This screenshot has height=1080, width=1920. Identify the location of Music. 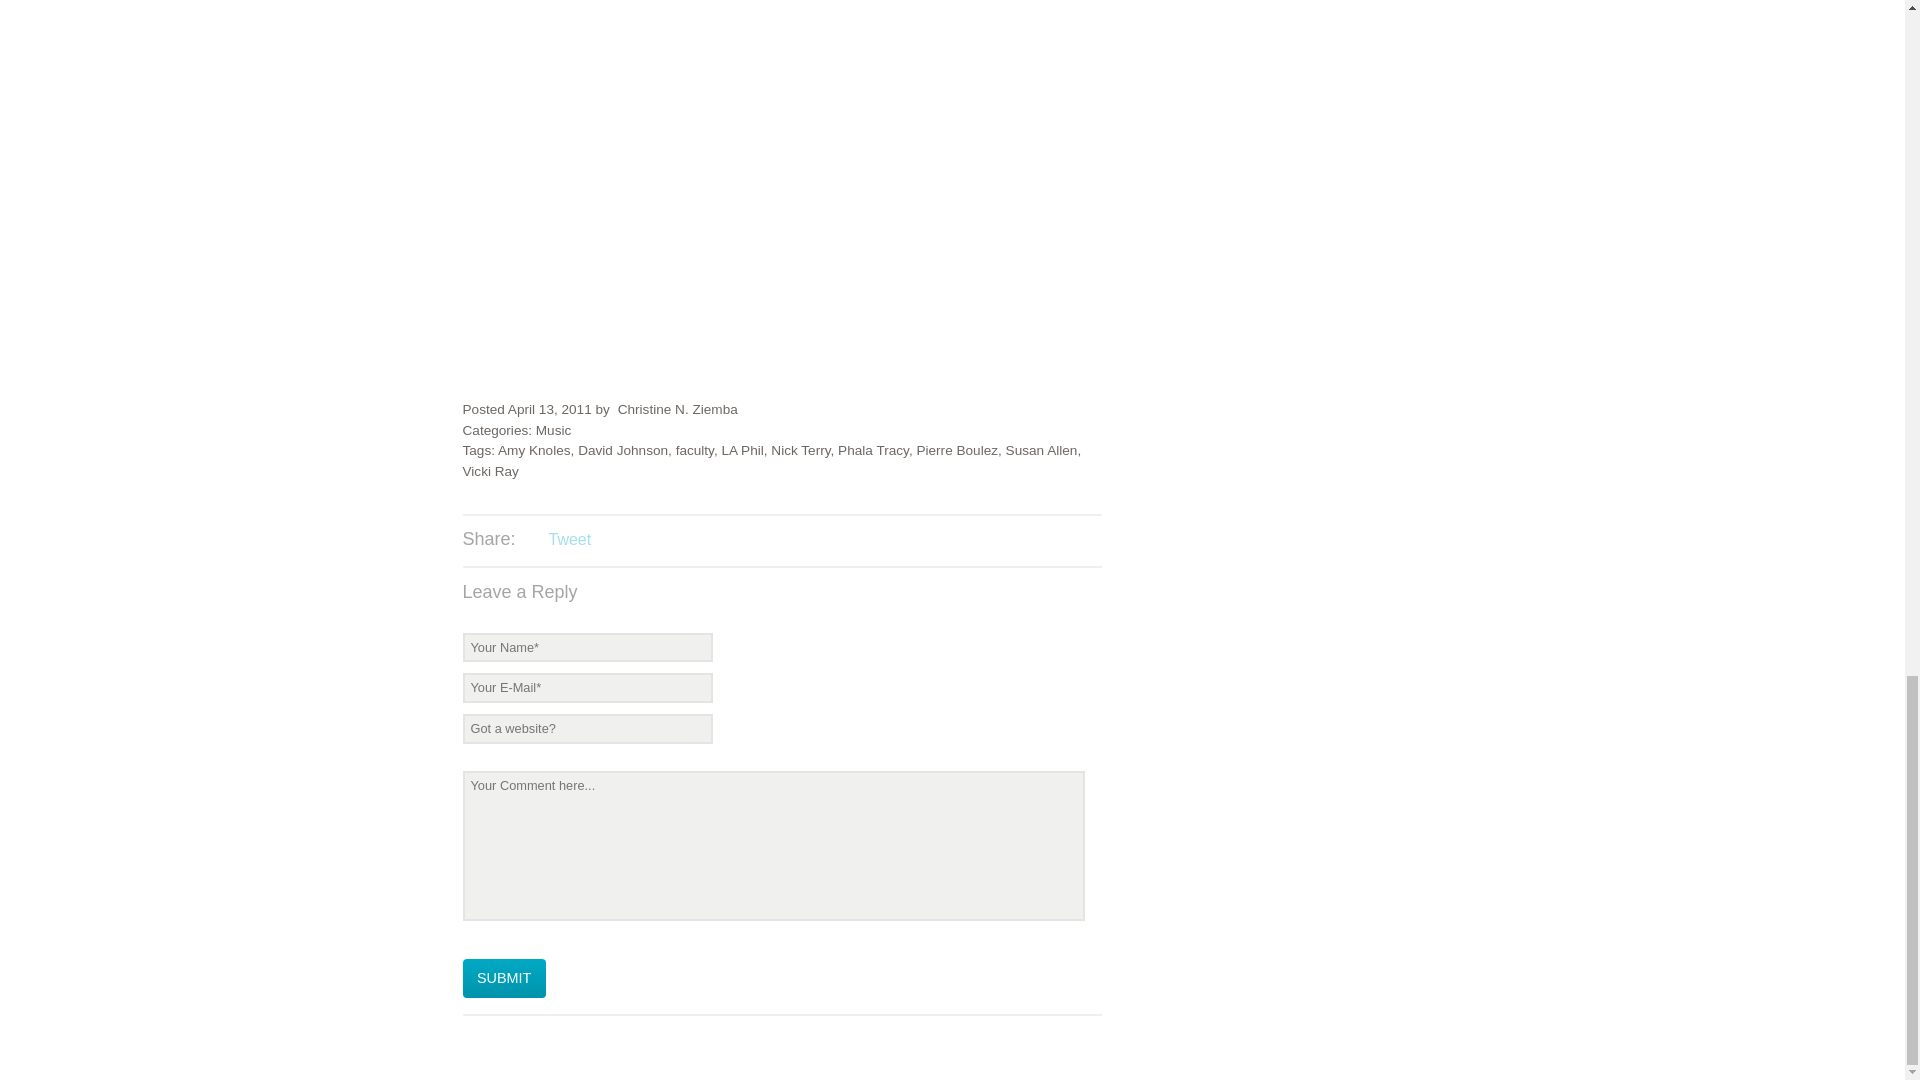
(554, 430).